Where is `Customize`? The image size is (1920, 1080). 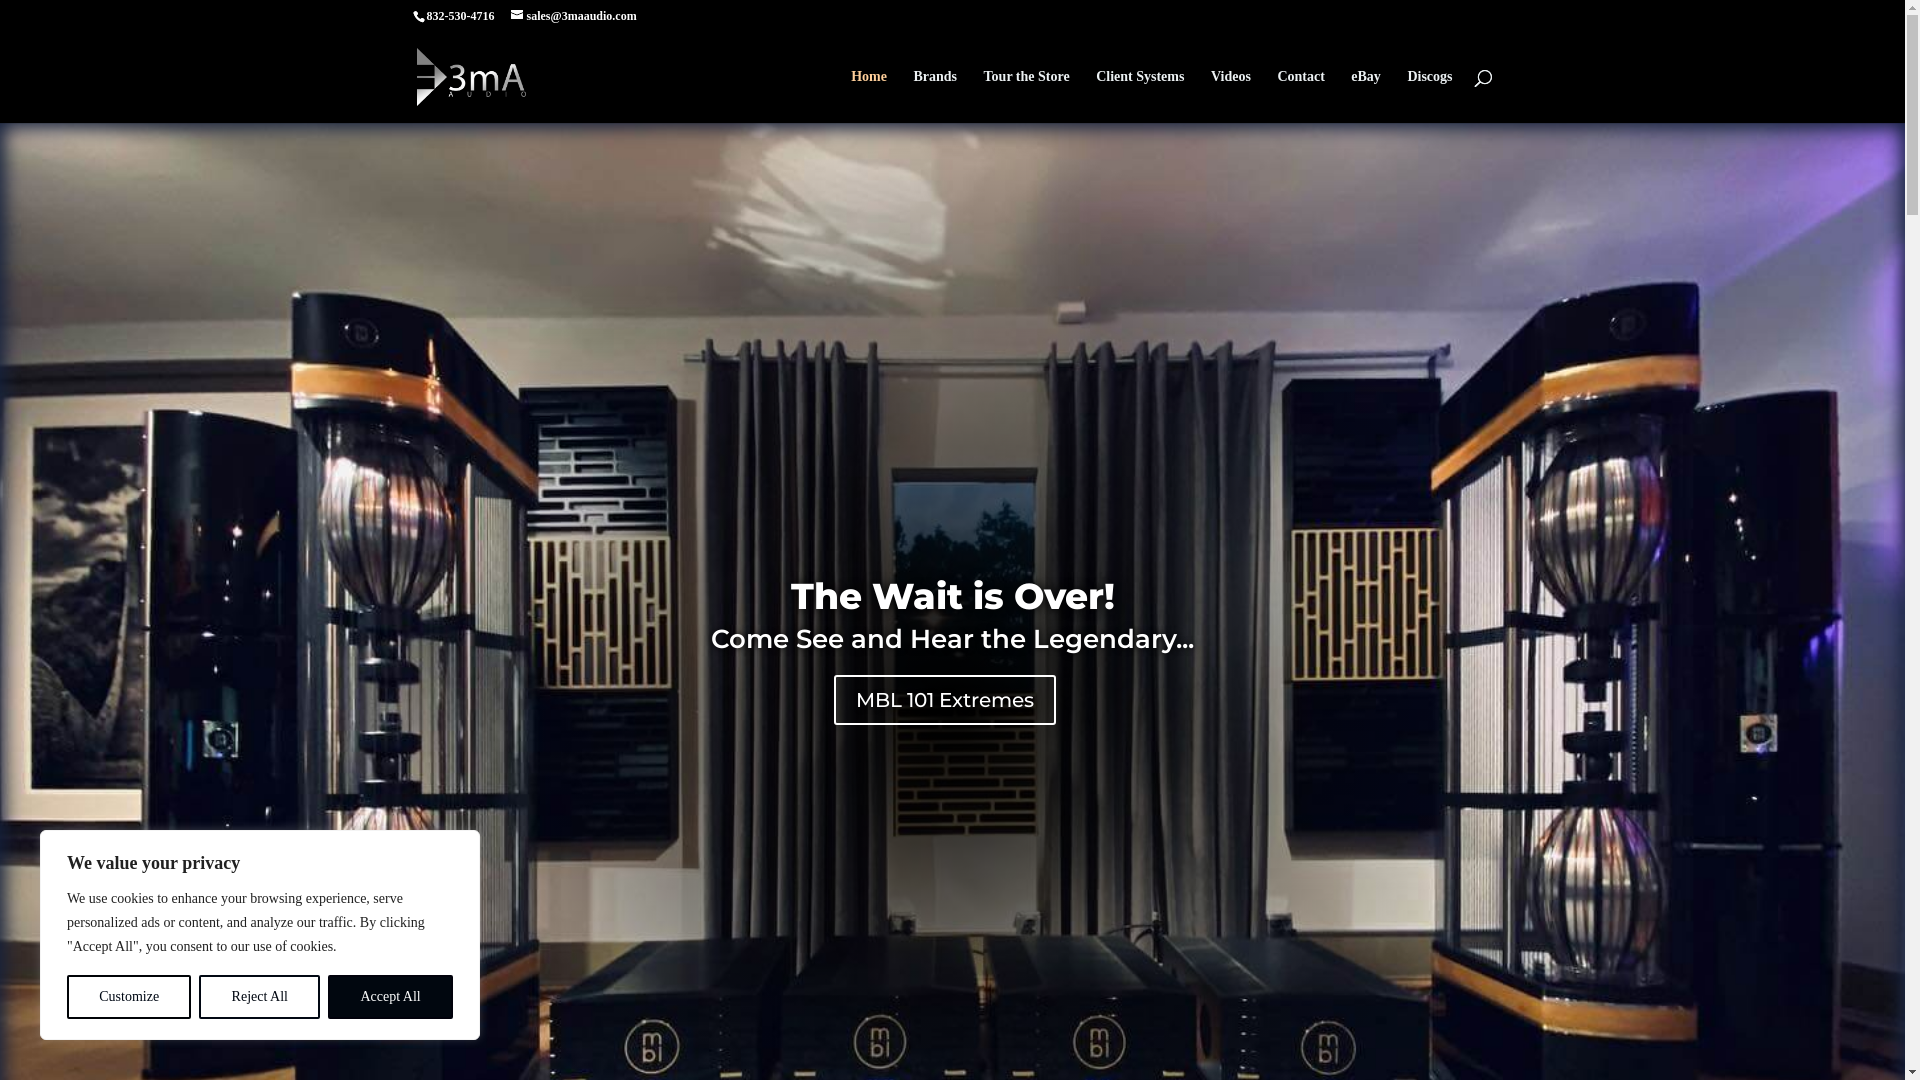 Customize is located at coordinates (129, 997).